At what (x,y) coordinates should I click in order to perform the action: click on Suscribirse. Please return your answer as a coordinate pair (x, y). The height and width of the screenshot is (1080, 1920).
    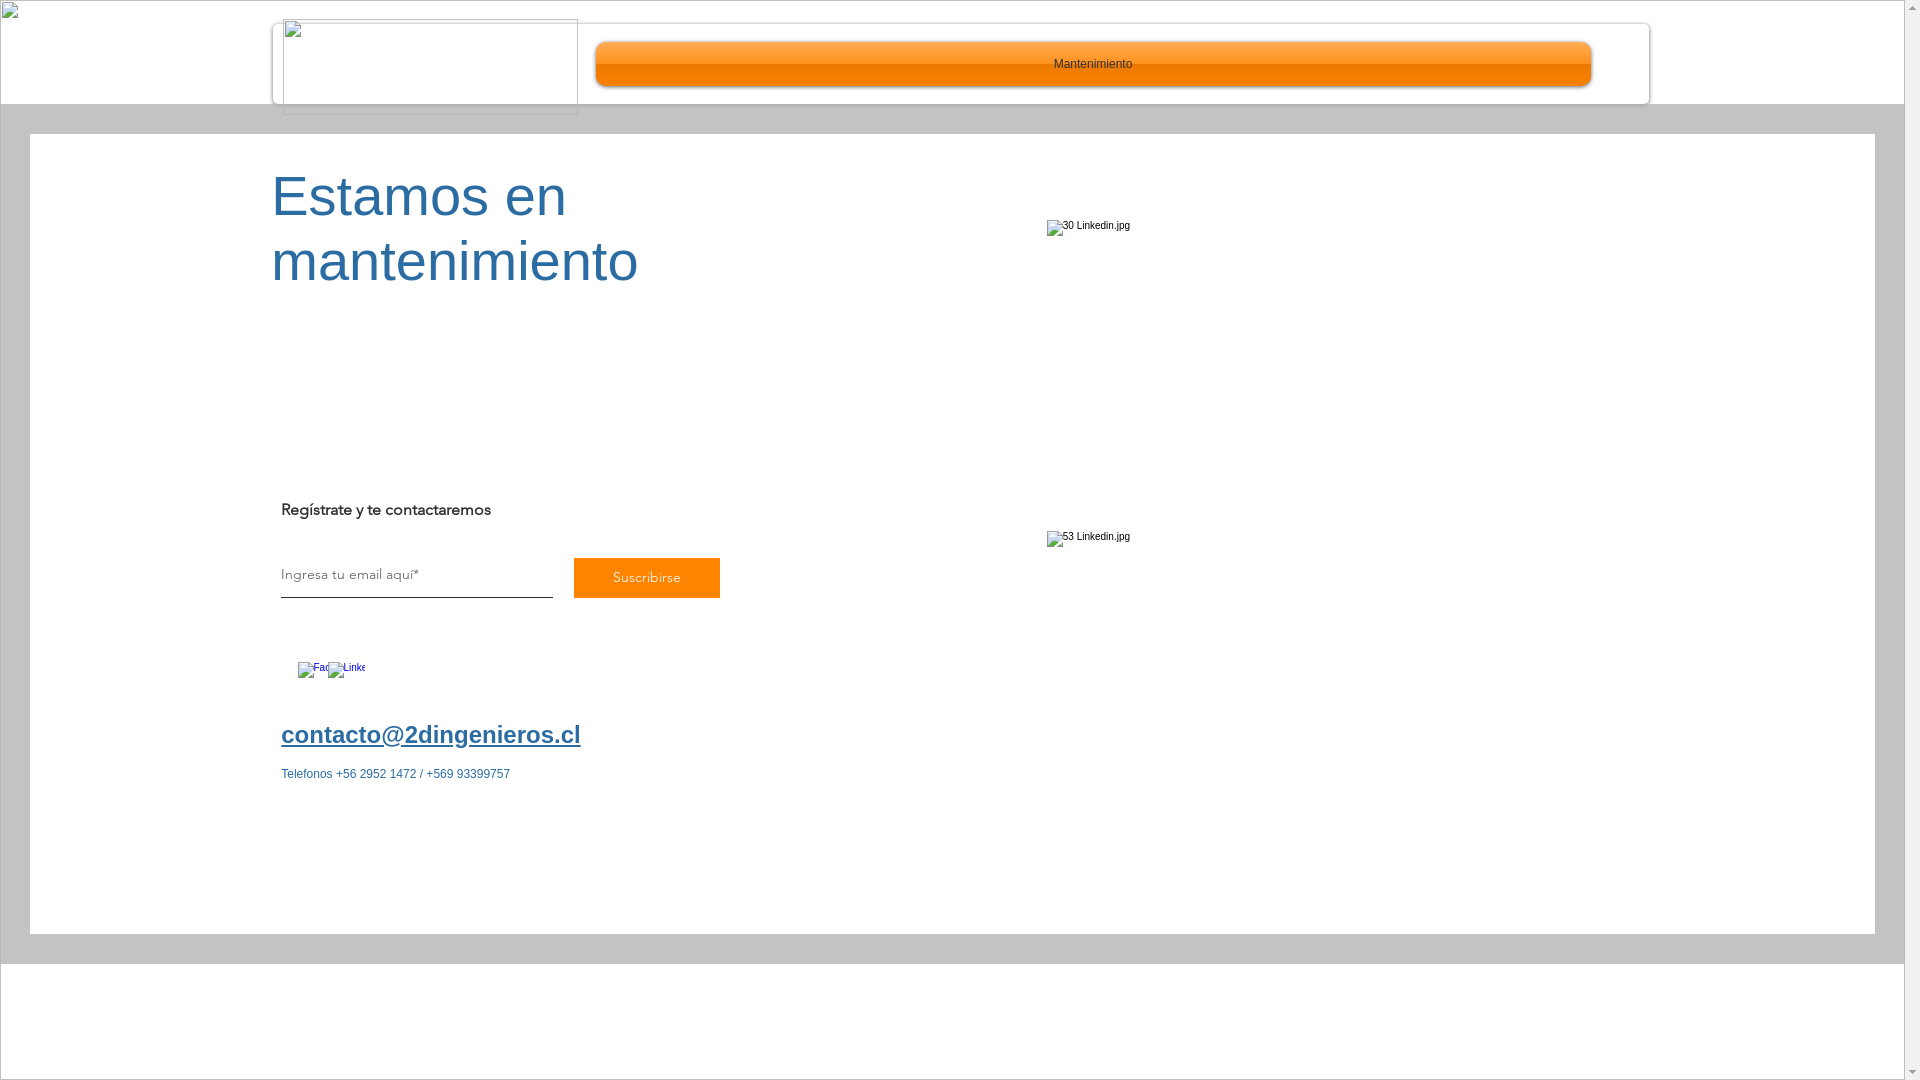
    Looking at the image, I should click on (647, 578).